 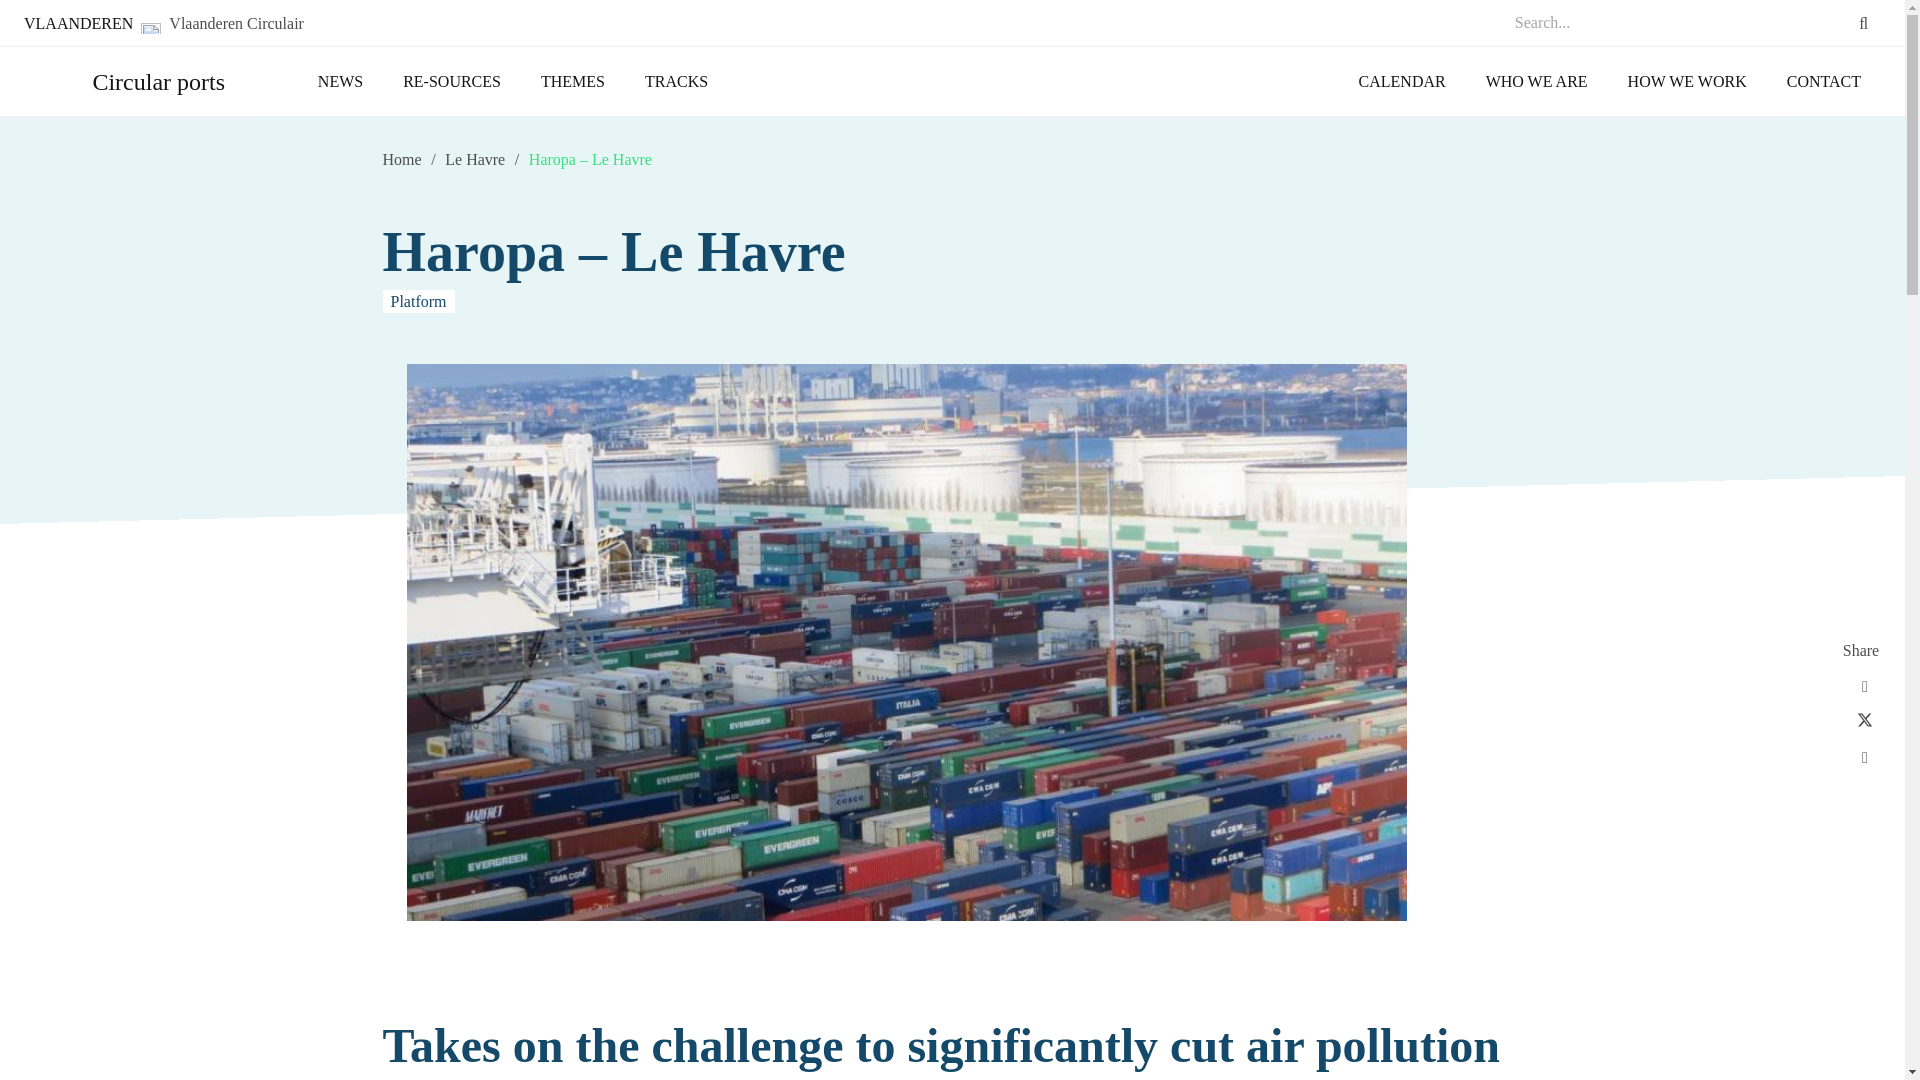 I want to click on RE-SOURCES, so click(x=451, y=82).